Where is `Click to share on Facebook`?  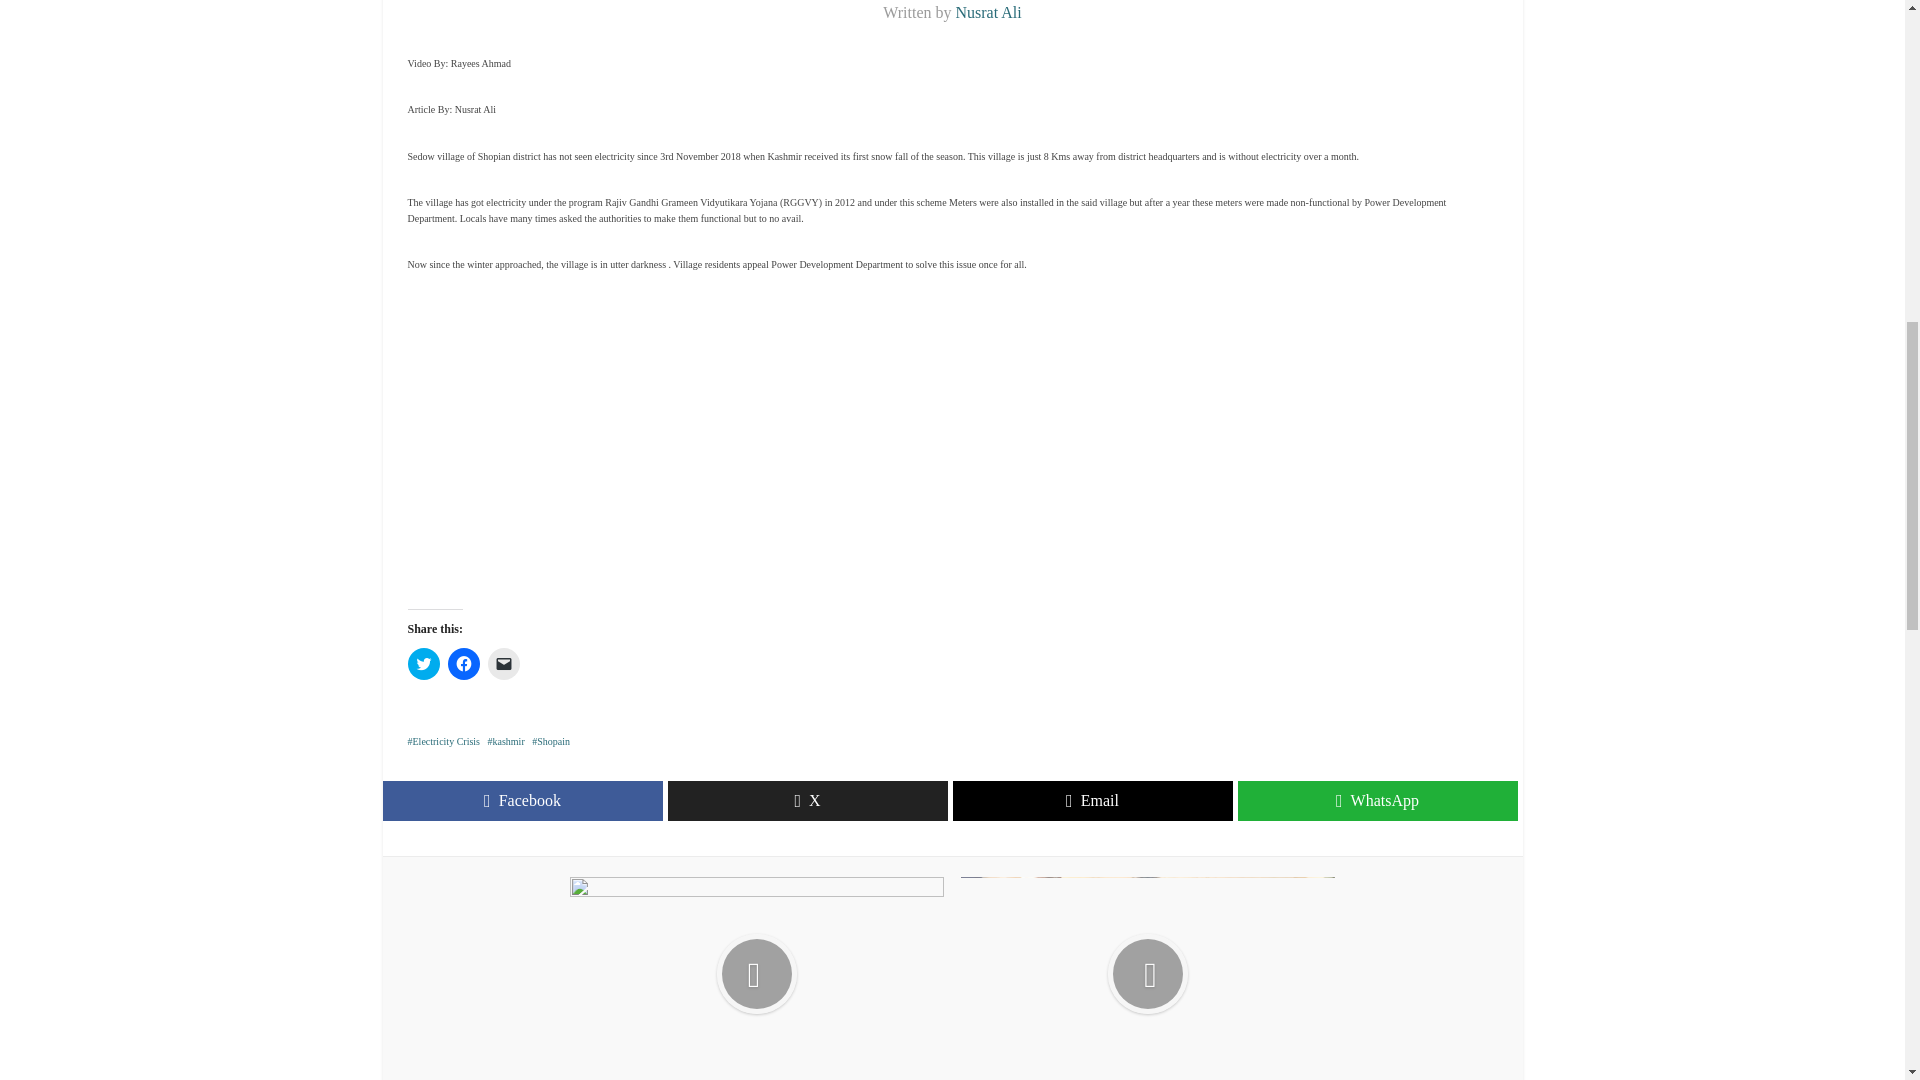 Click to share on Facebook is located at coordinates (464, 664).